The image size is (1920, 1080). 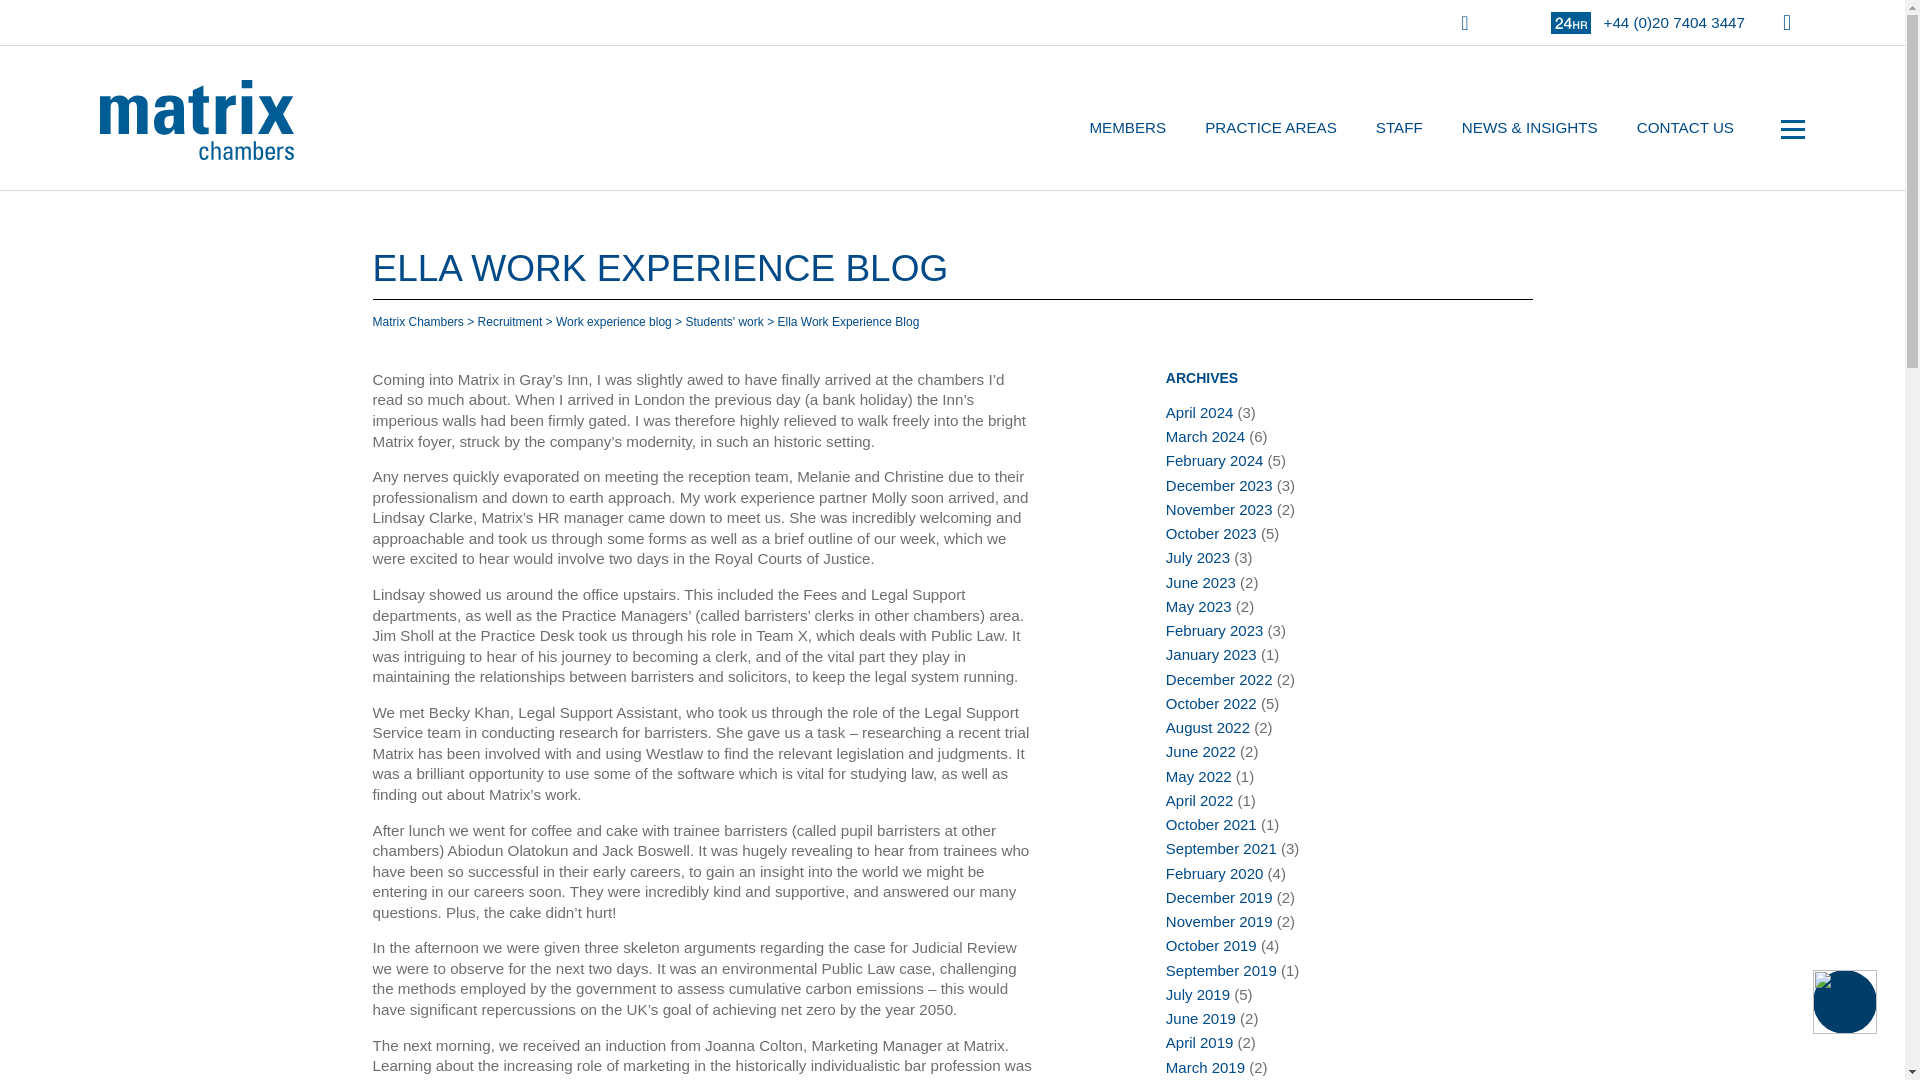 What do you see at coordinates (724, 322) in the screenshot?
I see `Go to the Students' work category archives.` at bounding box center [724, 322].